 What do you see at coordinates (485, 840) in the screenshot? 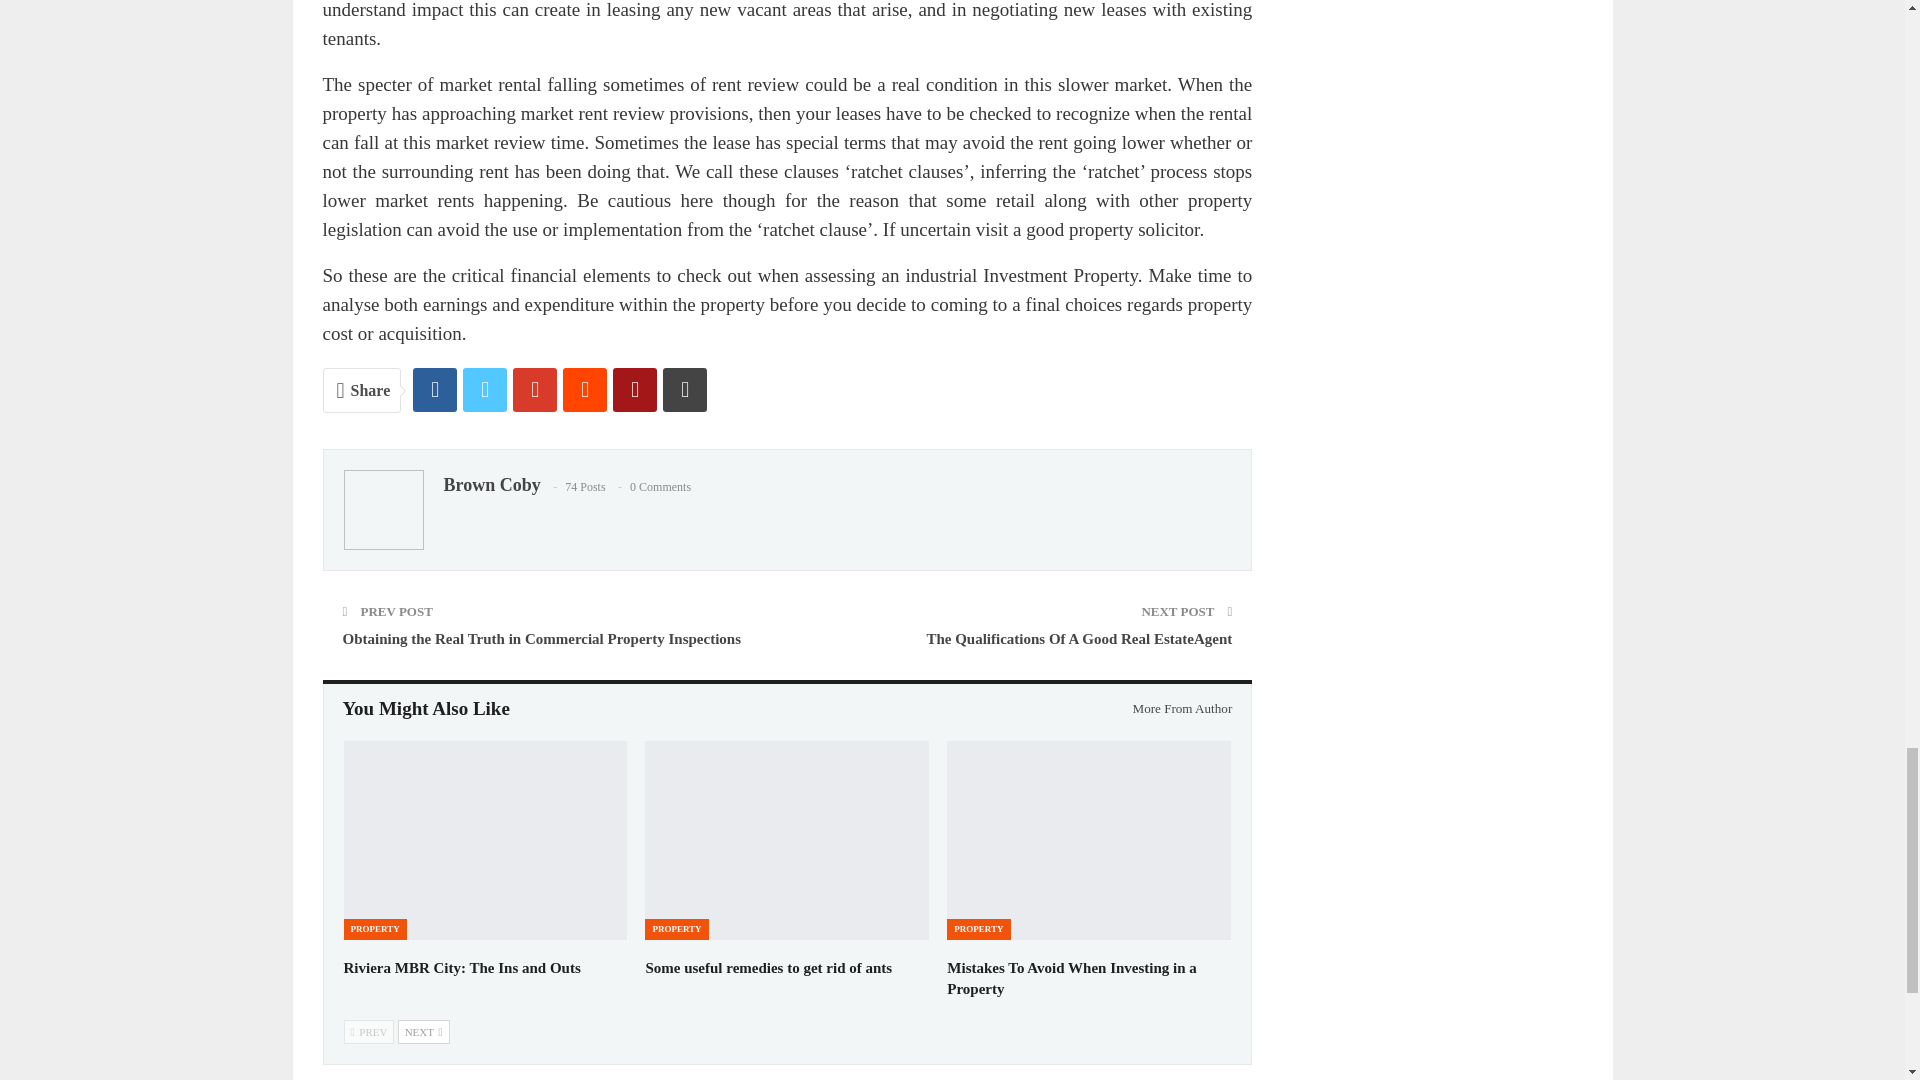
I see `Riviera MBR City: The Ins and Outs` at bounding box center [485, 840].